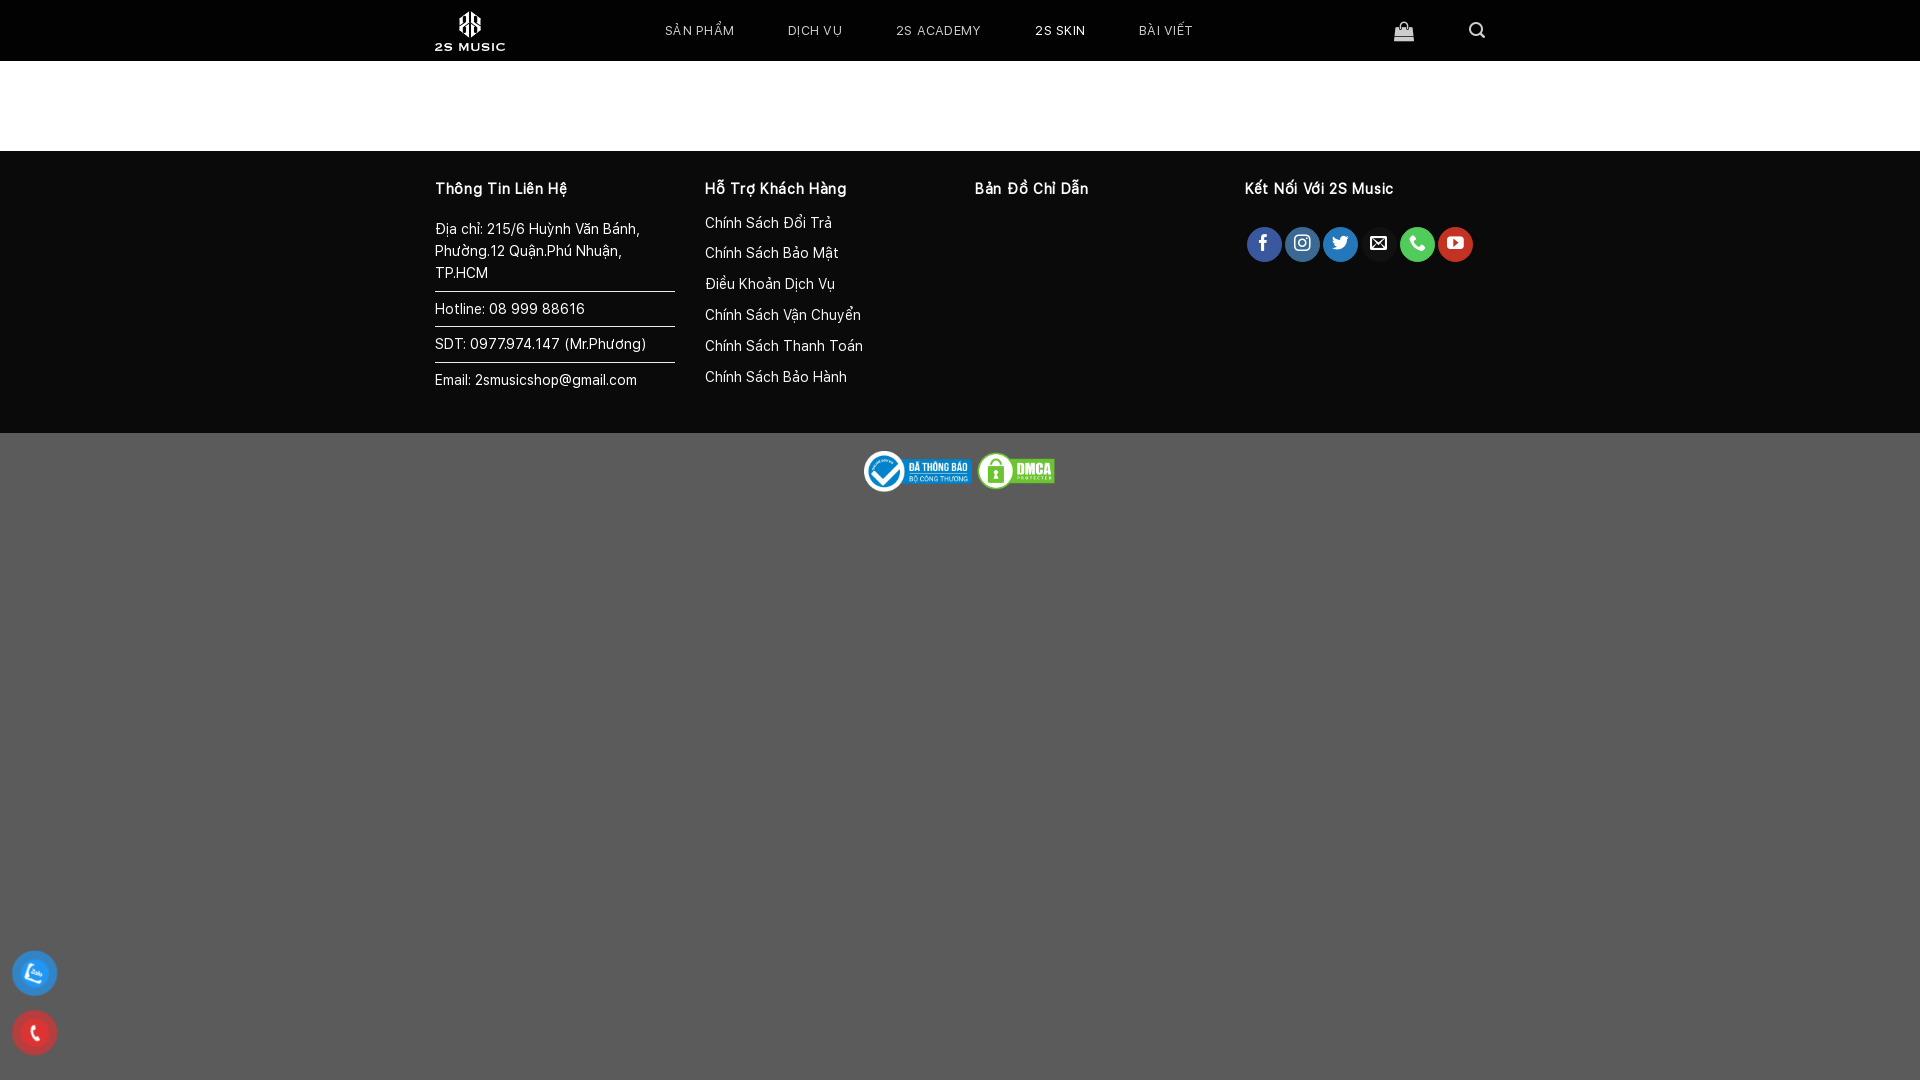  What do you see at coordinates (939, 30) in the screenshot?
I see `2S ACADEMY` at bounding box center [939, 30].